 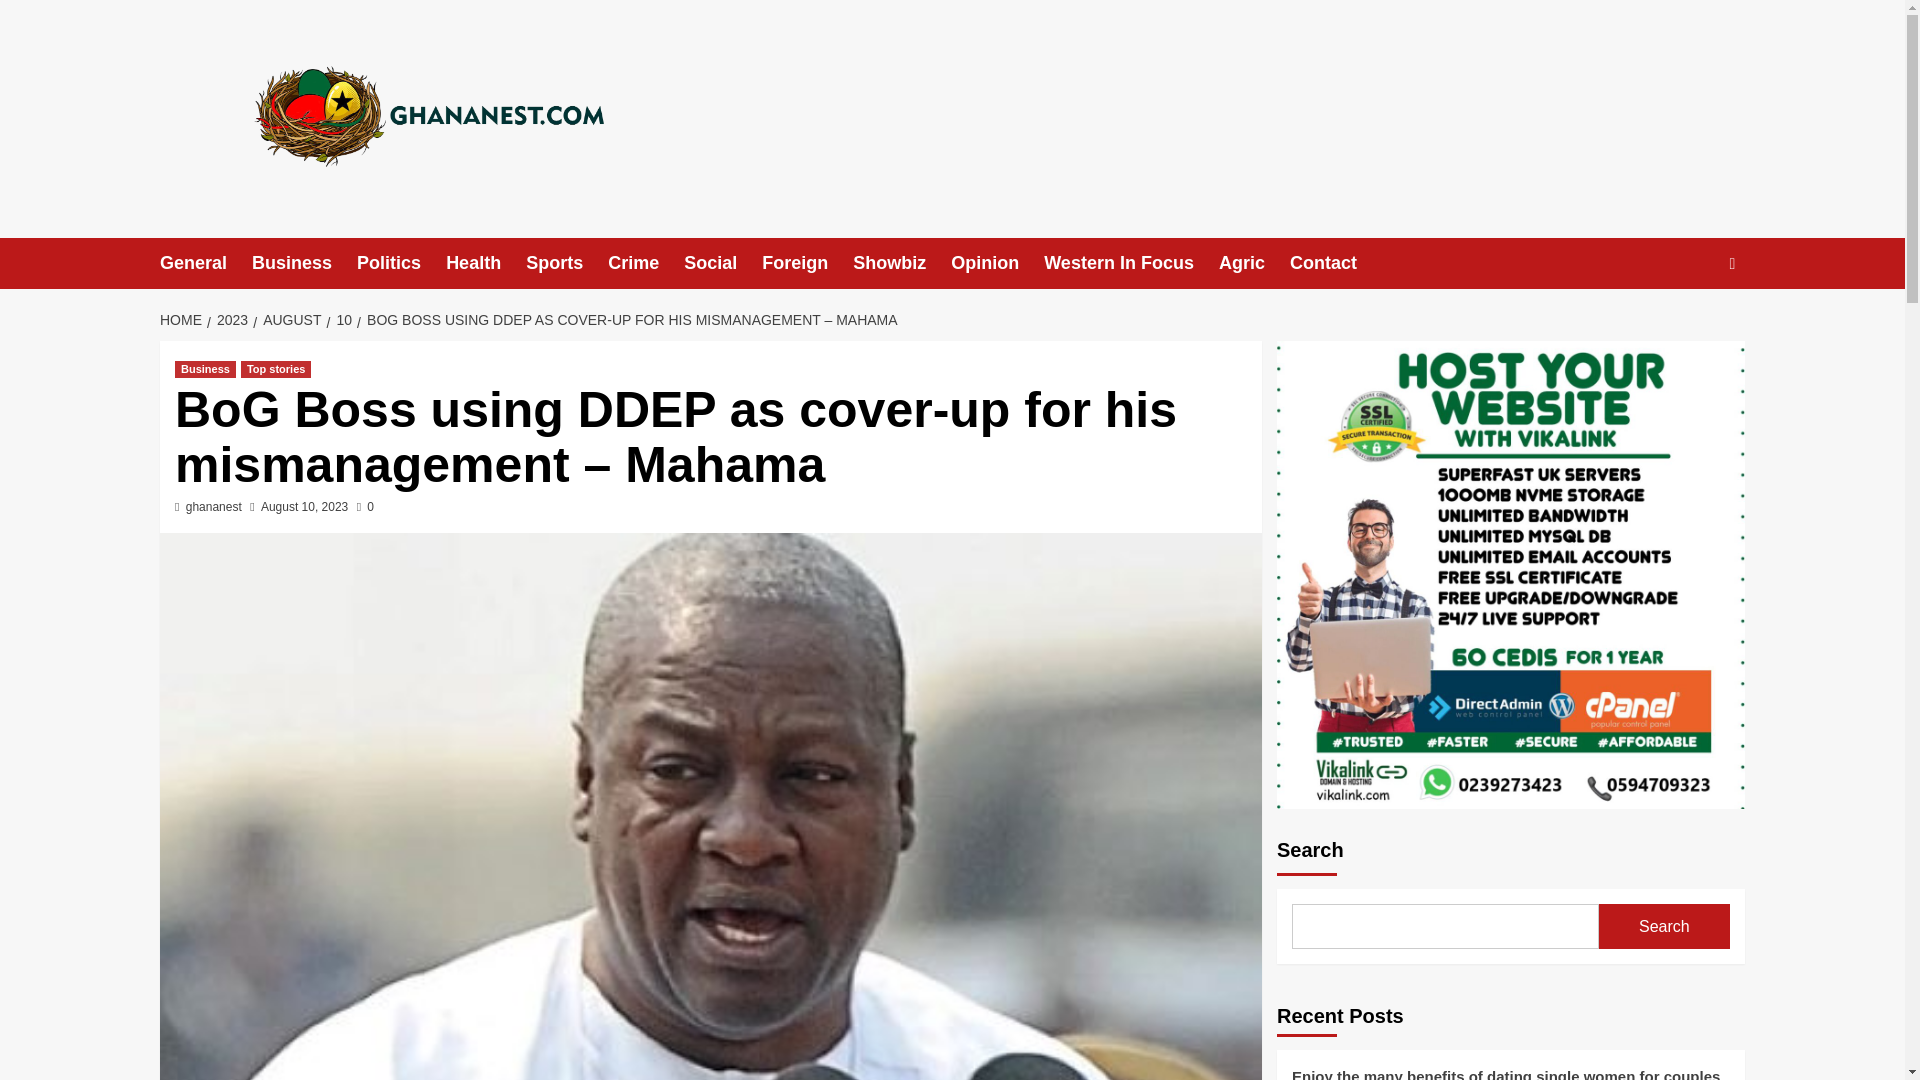 What do you see at coordinates (1254, 263) in the screenshot?
I see `Agric` at bounding box center [1254, 263].